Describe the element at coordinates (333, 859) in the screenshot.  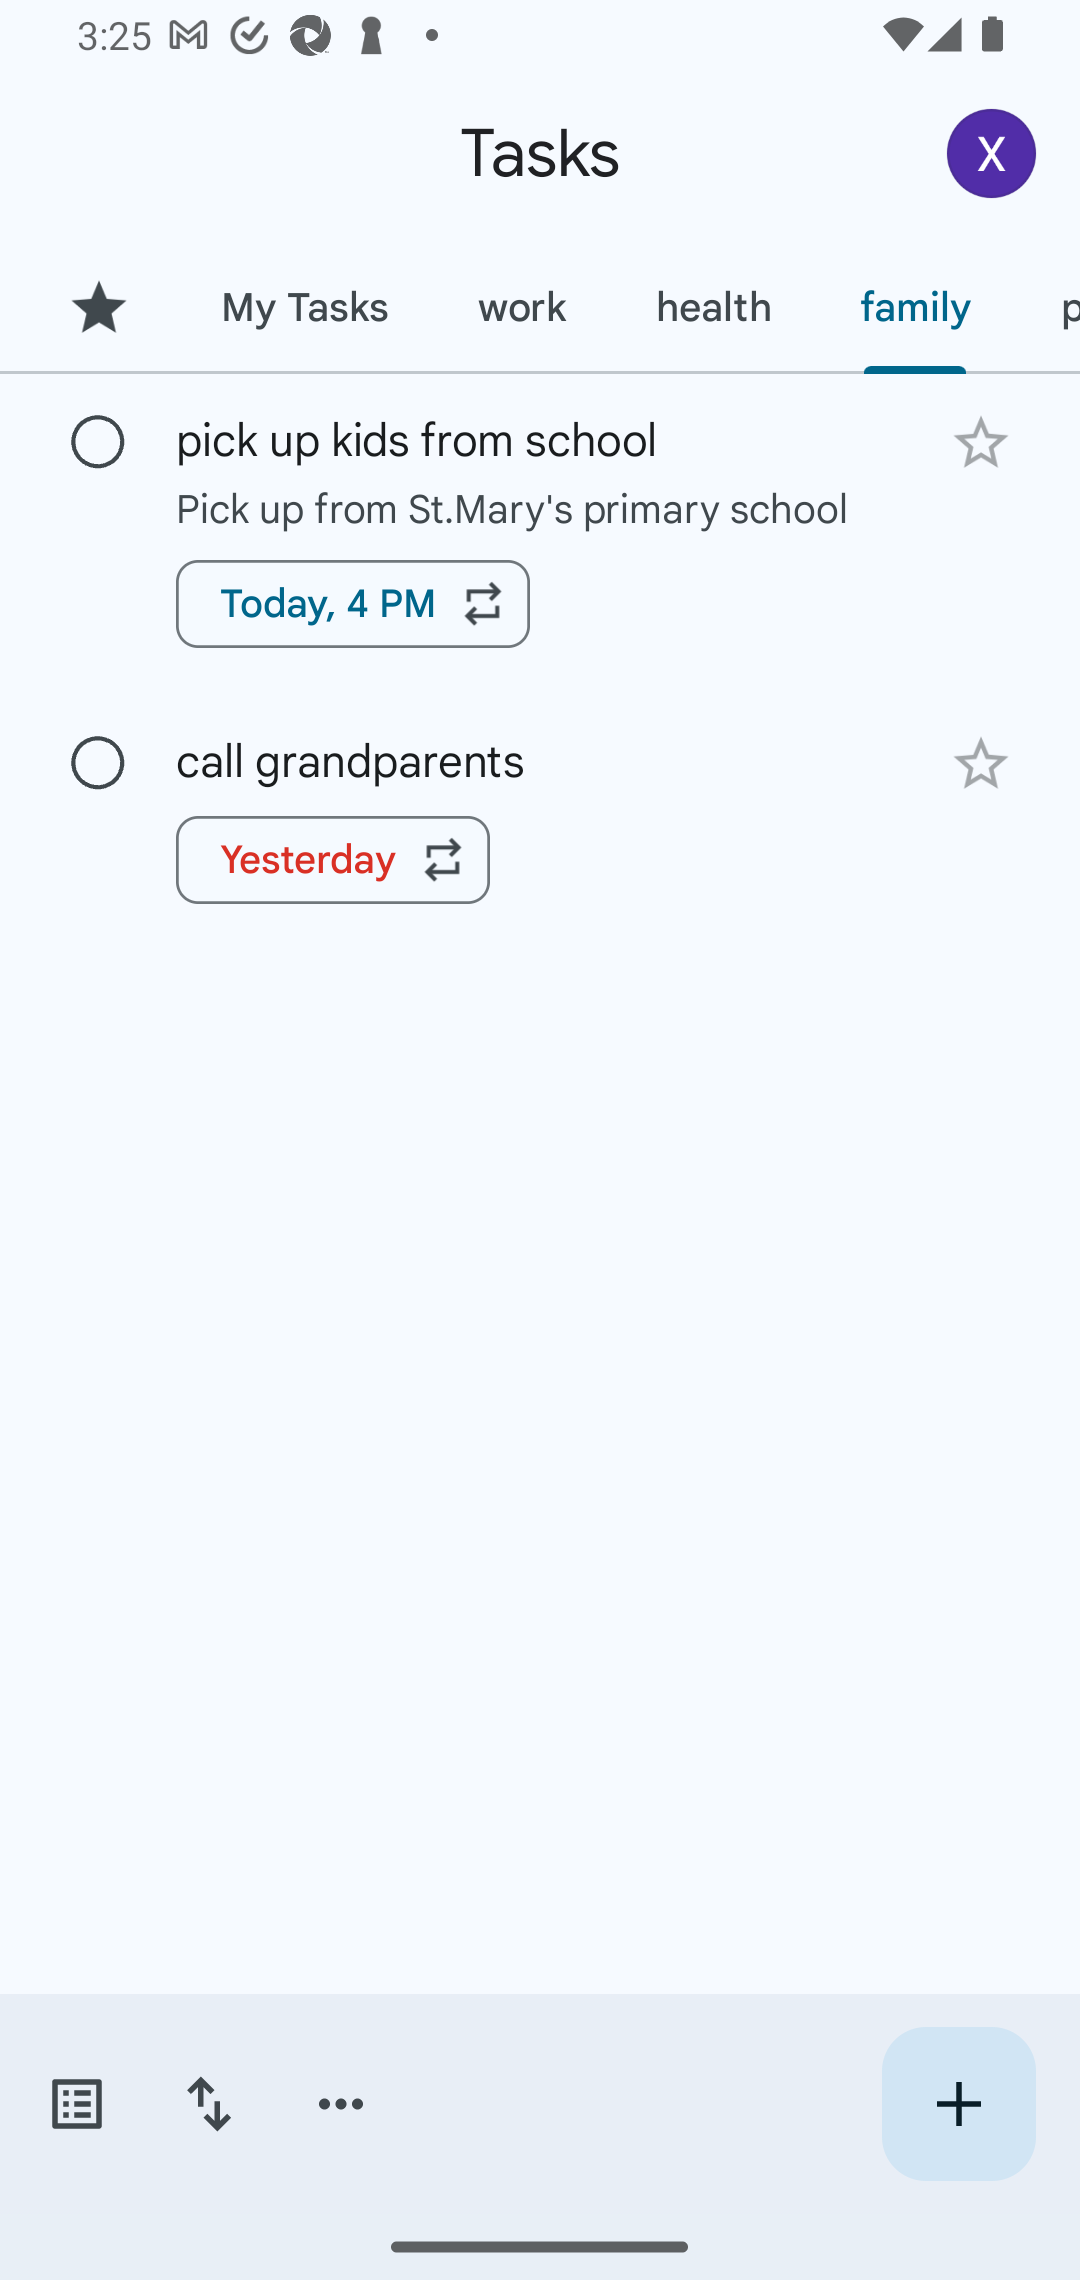
I see `Yesterday` at that location.